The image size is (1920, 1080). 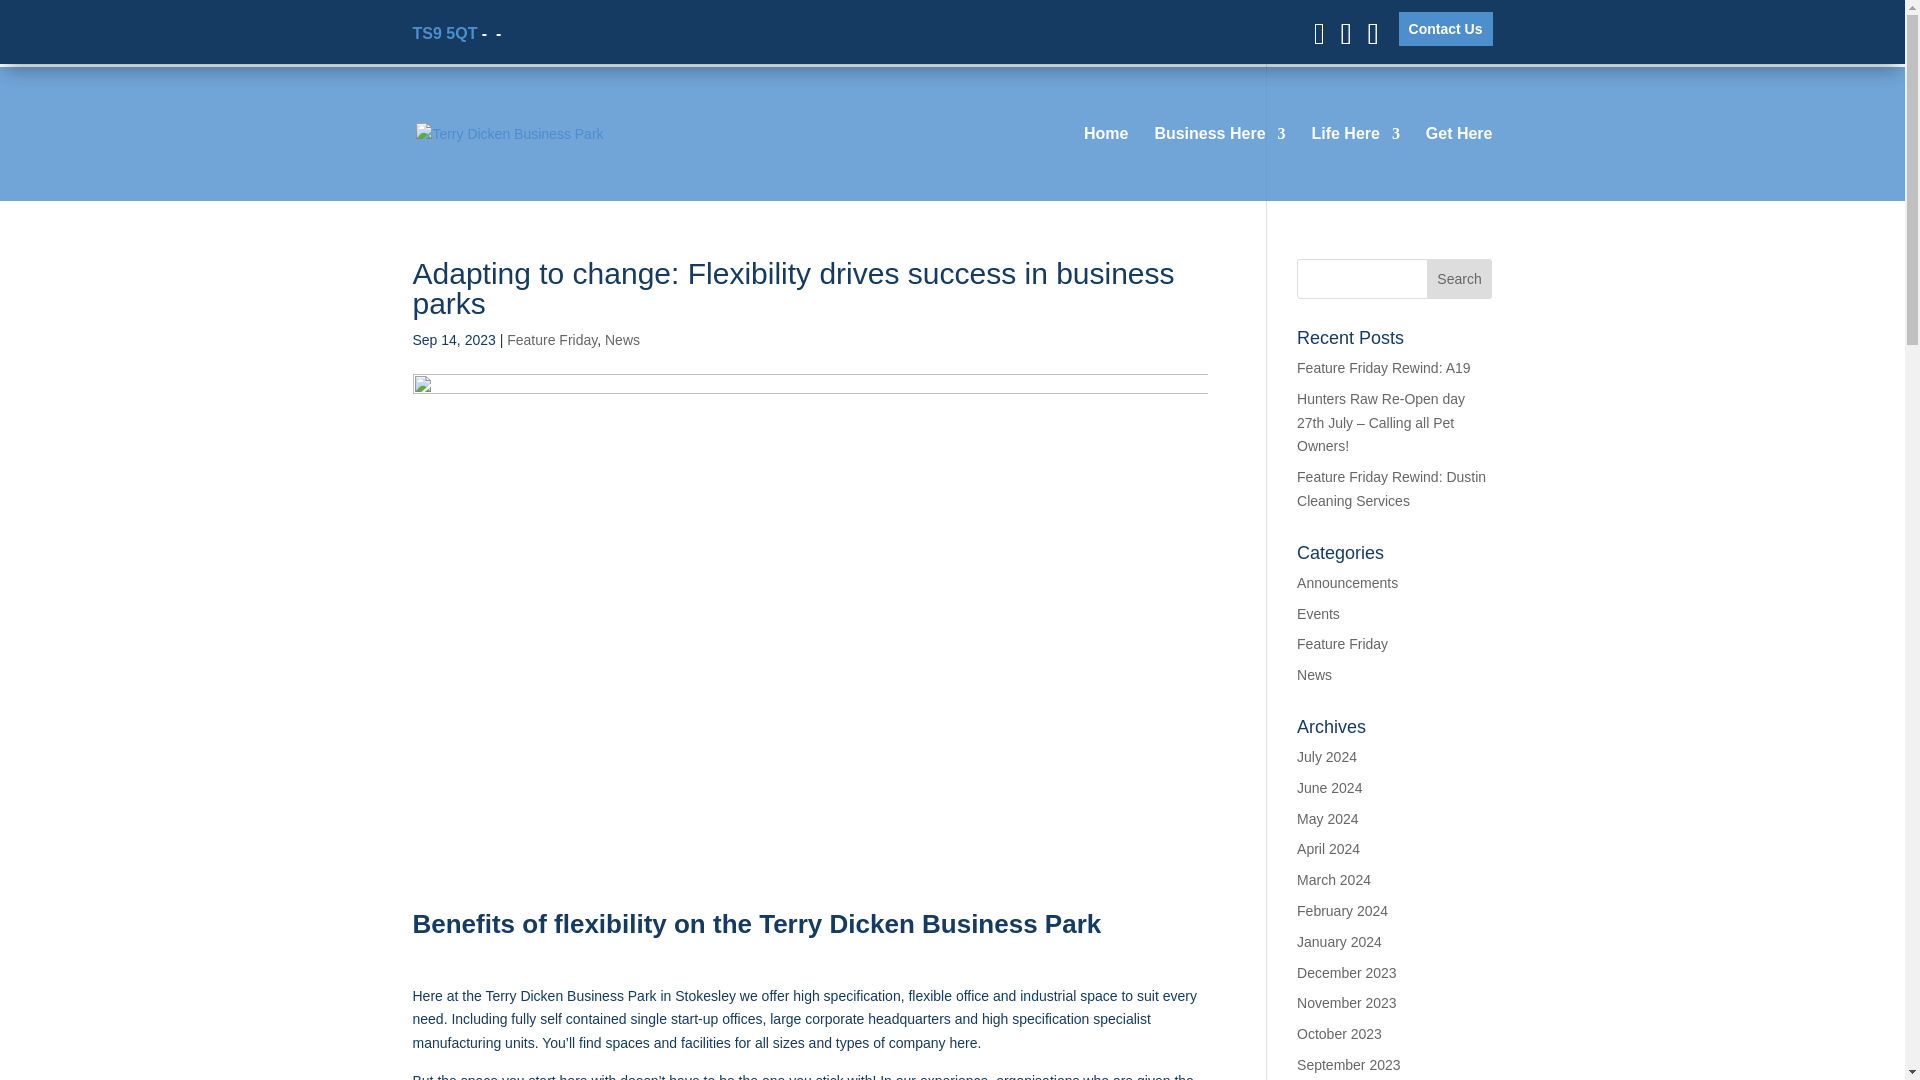 What do you see at coordinates (1327, 756) in the screenshot?
I see `July 2024` at bounding box center [1327, 756].